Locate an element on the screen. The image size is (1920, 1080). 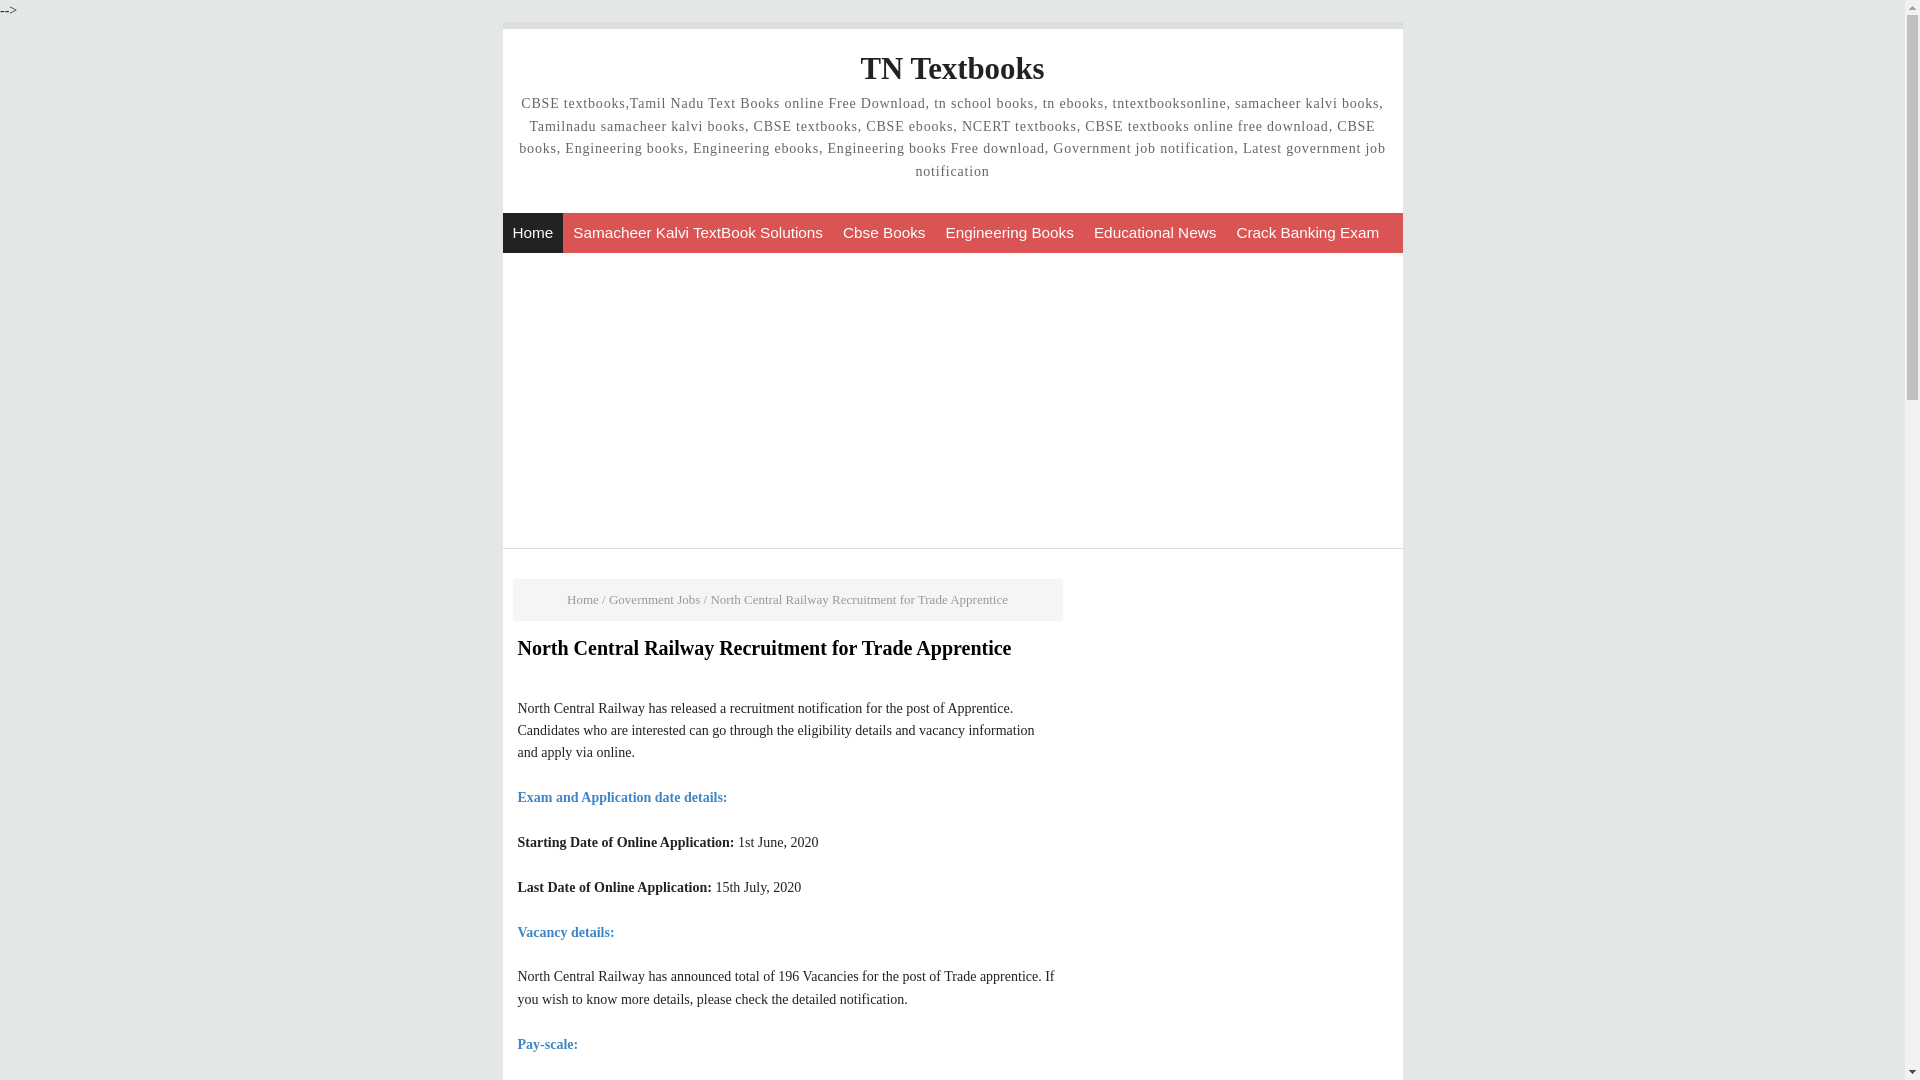
Government Jobs is located at coordinates (654, 598).